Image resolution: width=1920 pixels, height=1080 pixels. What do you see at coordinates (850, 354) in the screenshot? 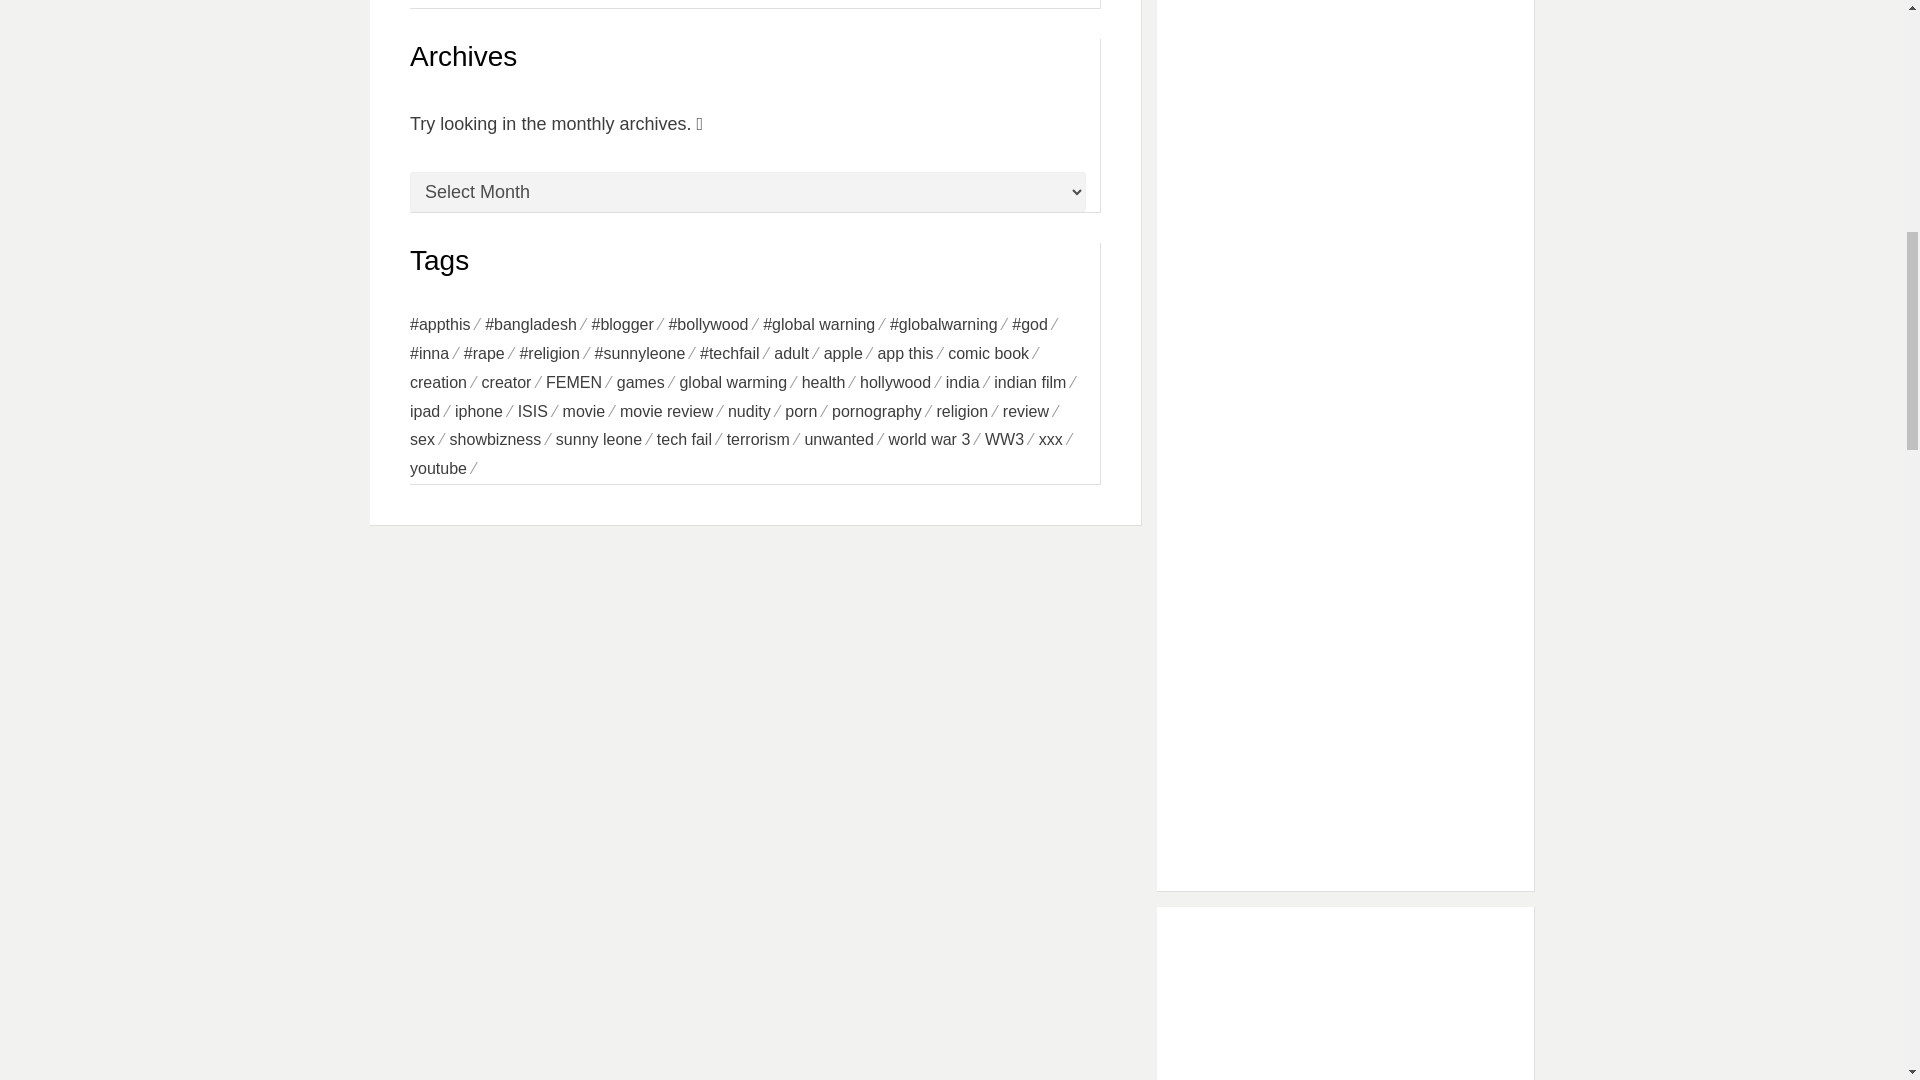
I see `apple` at bounding box center [850, 354].